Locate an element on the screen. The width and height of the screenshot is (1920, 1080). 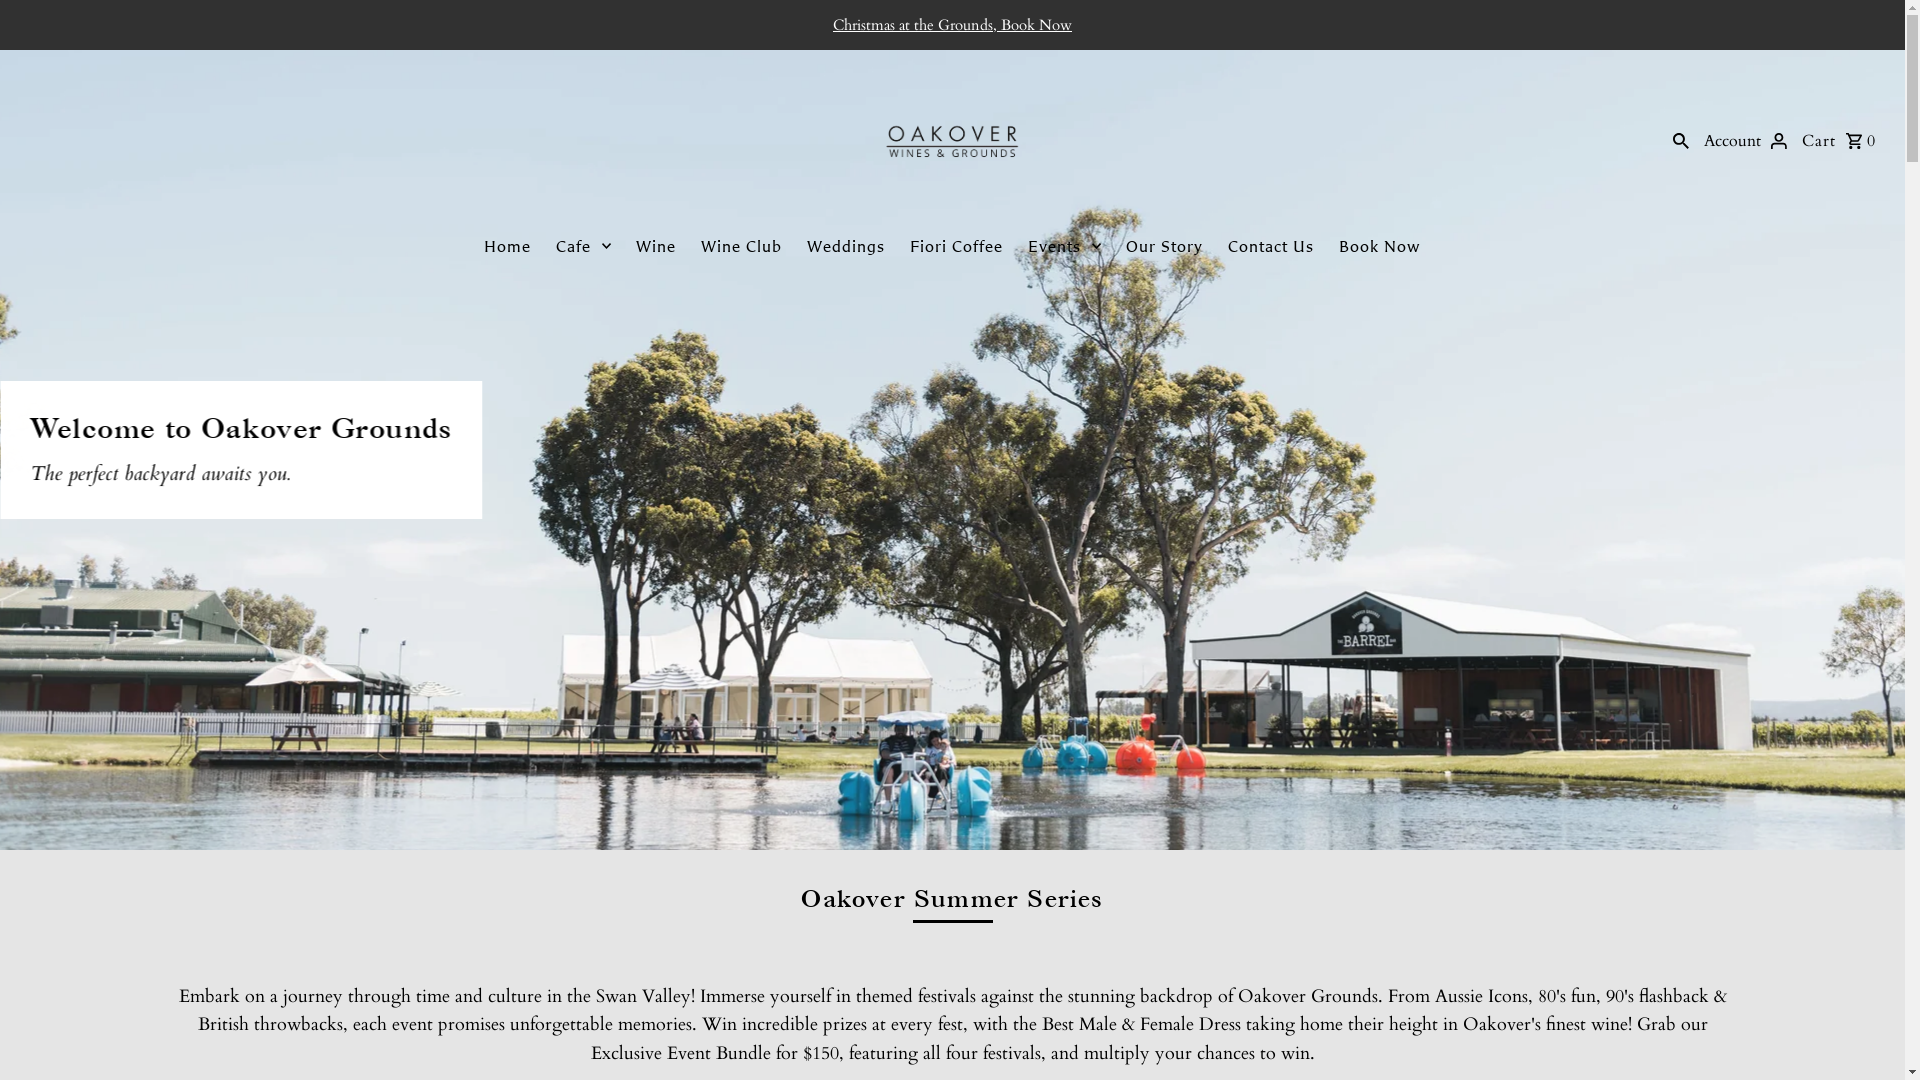
Book Now is located at coordinates (1380, 246).